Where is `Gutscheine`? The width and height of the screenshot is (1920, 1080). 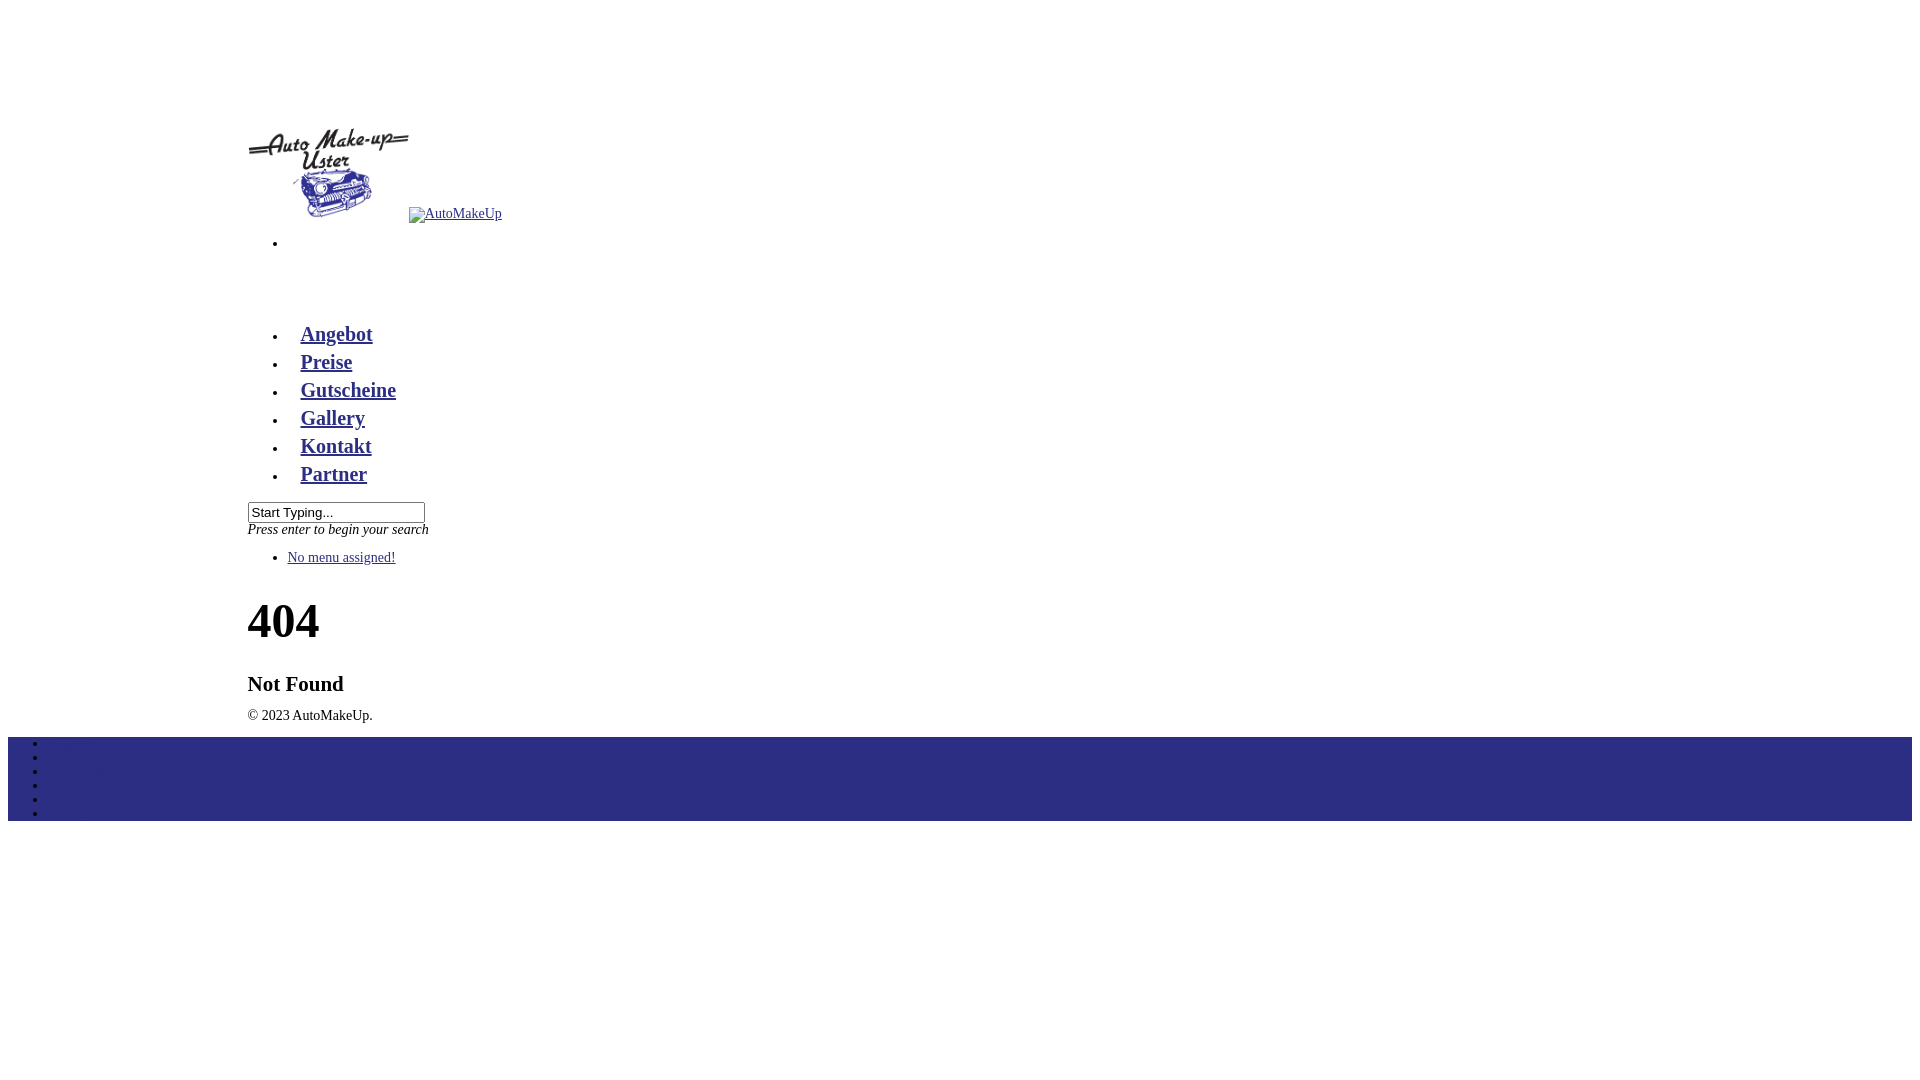 Gutscheine is located at coordinates (348, 395).